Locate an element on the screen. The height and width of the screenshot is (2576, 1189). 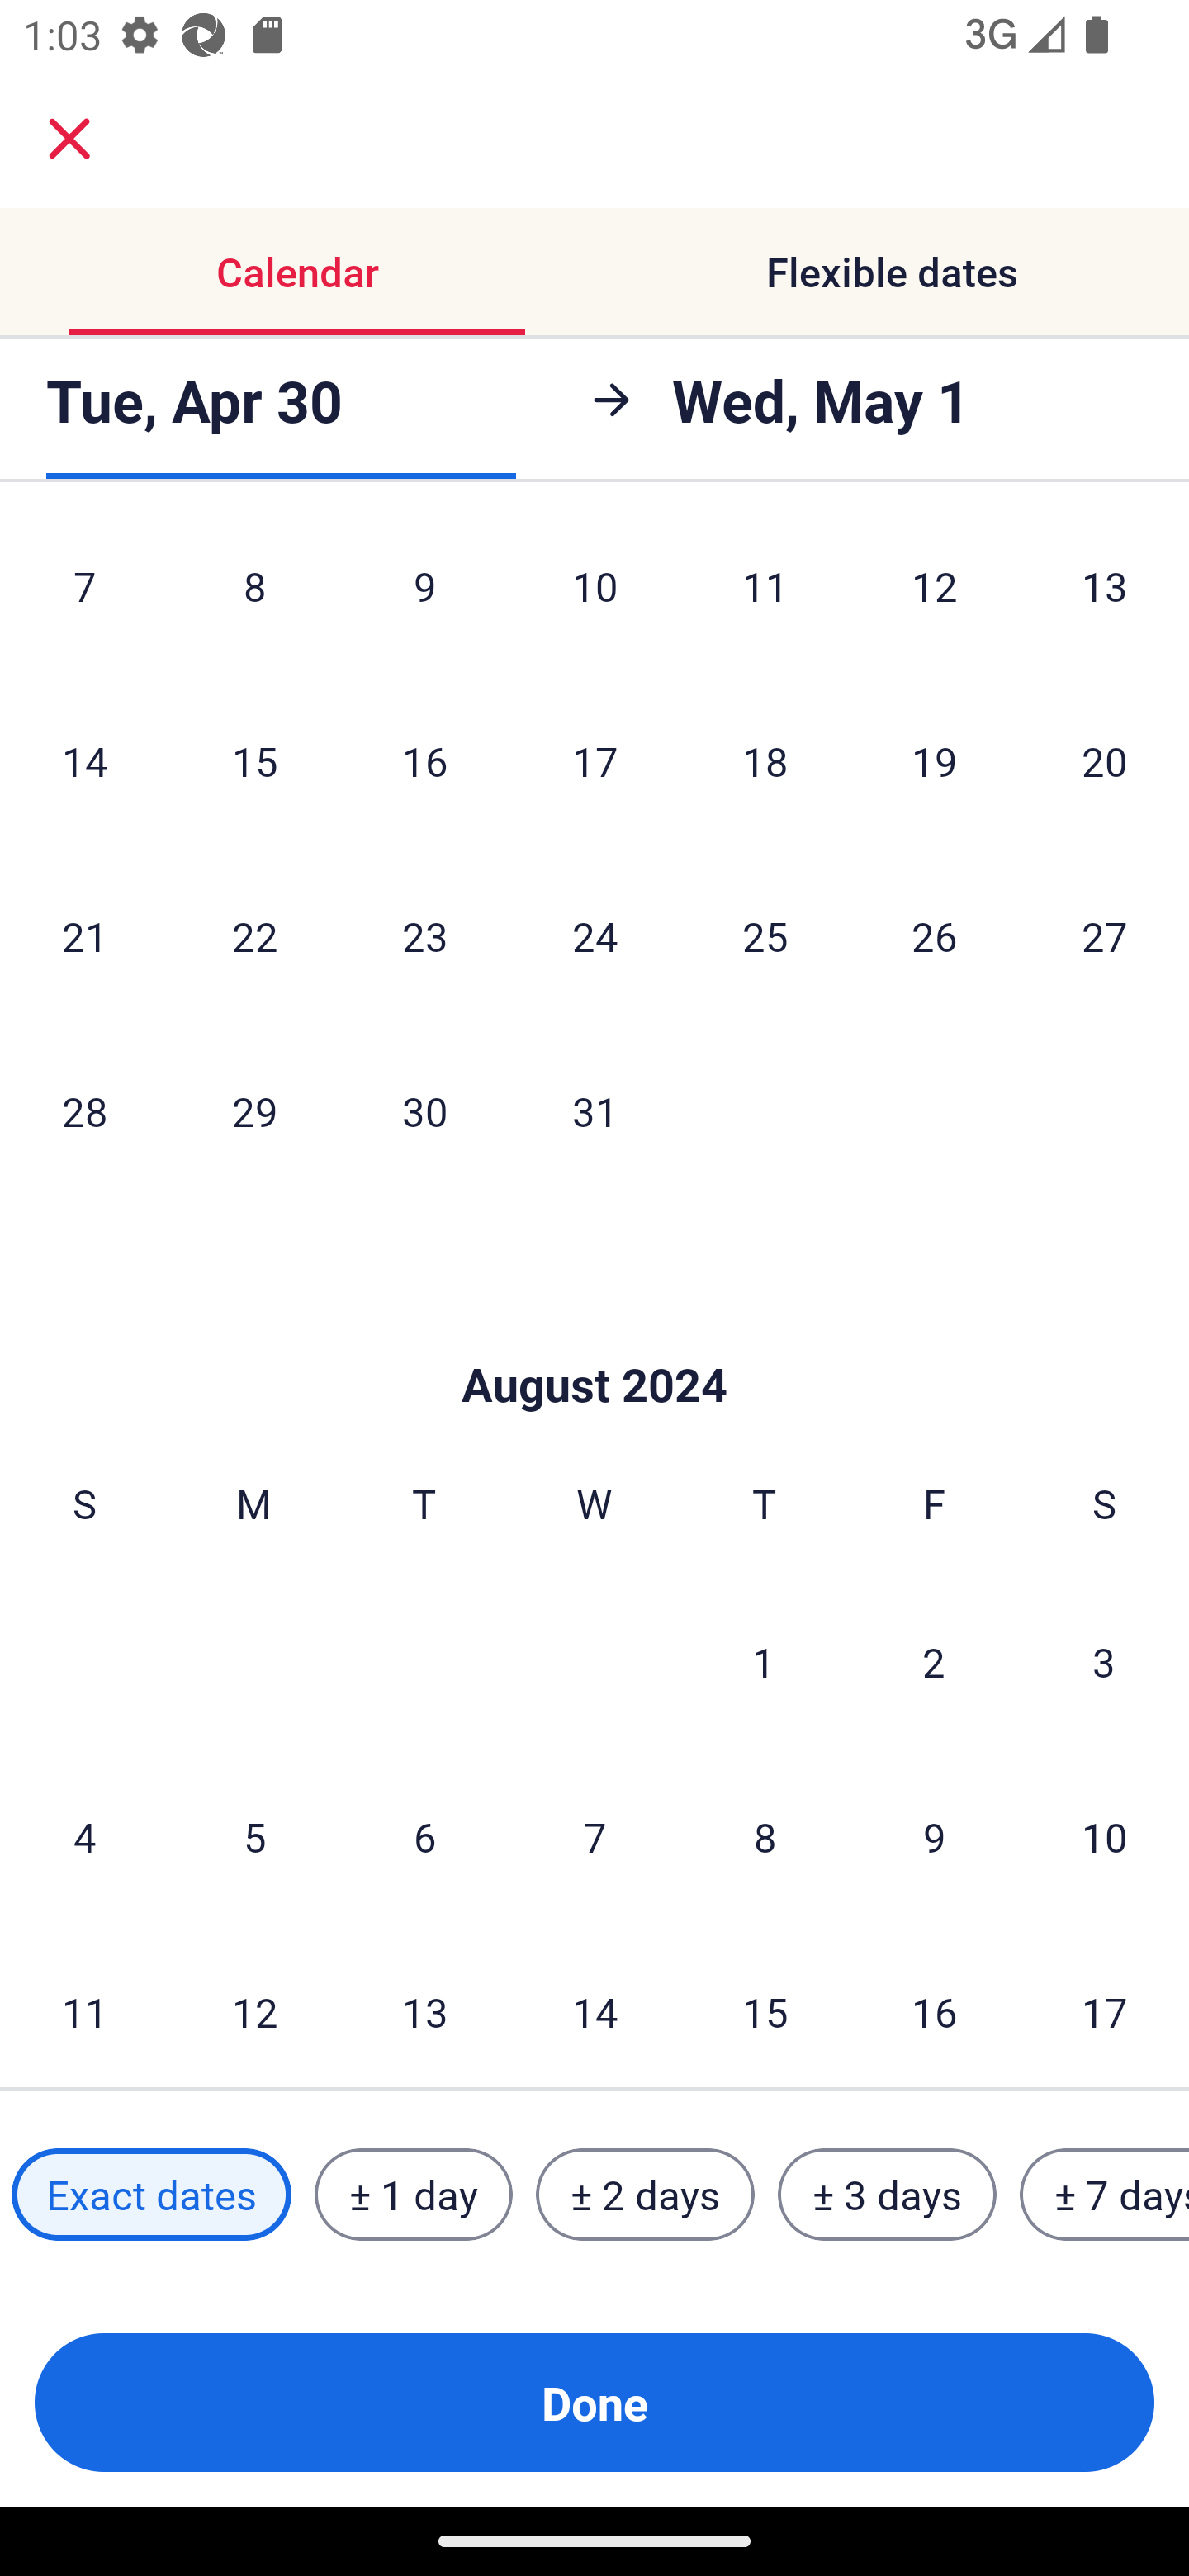
2 Friday, August 2, 2024 is located at coordinates (934, 1661).